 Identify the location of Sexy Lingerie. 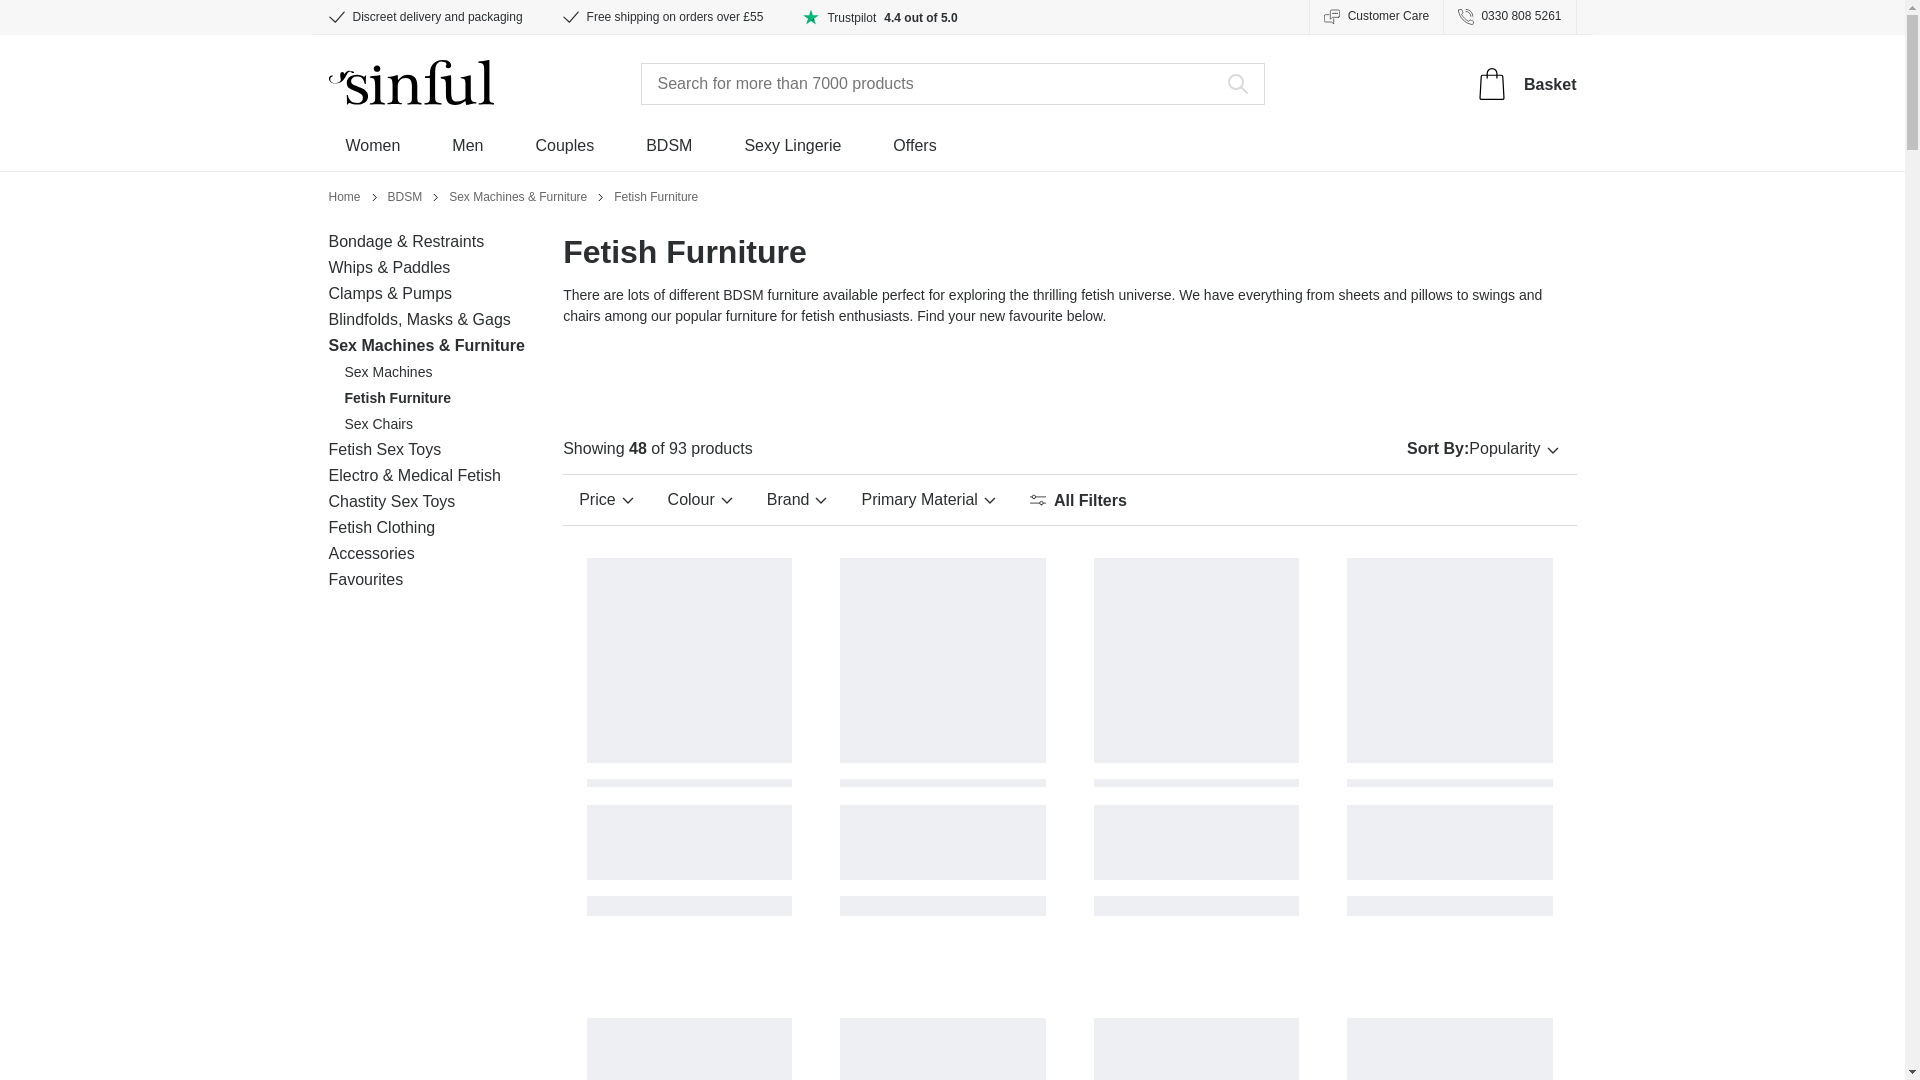
(792, 152).